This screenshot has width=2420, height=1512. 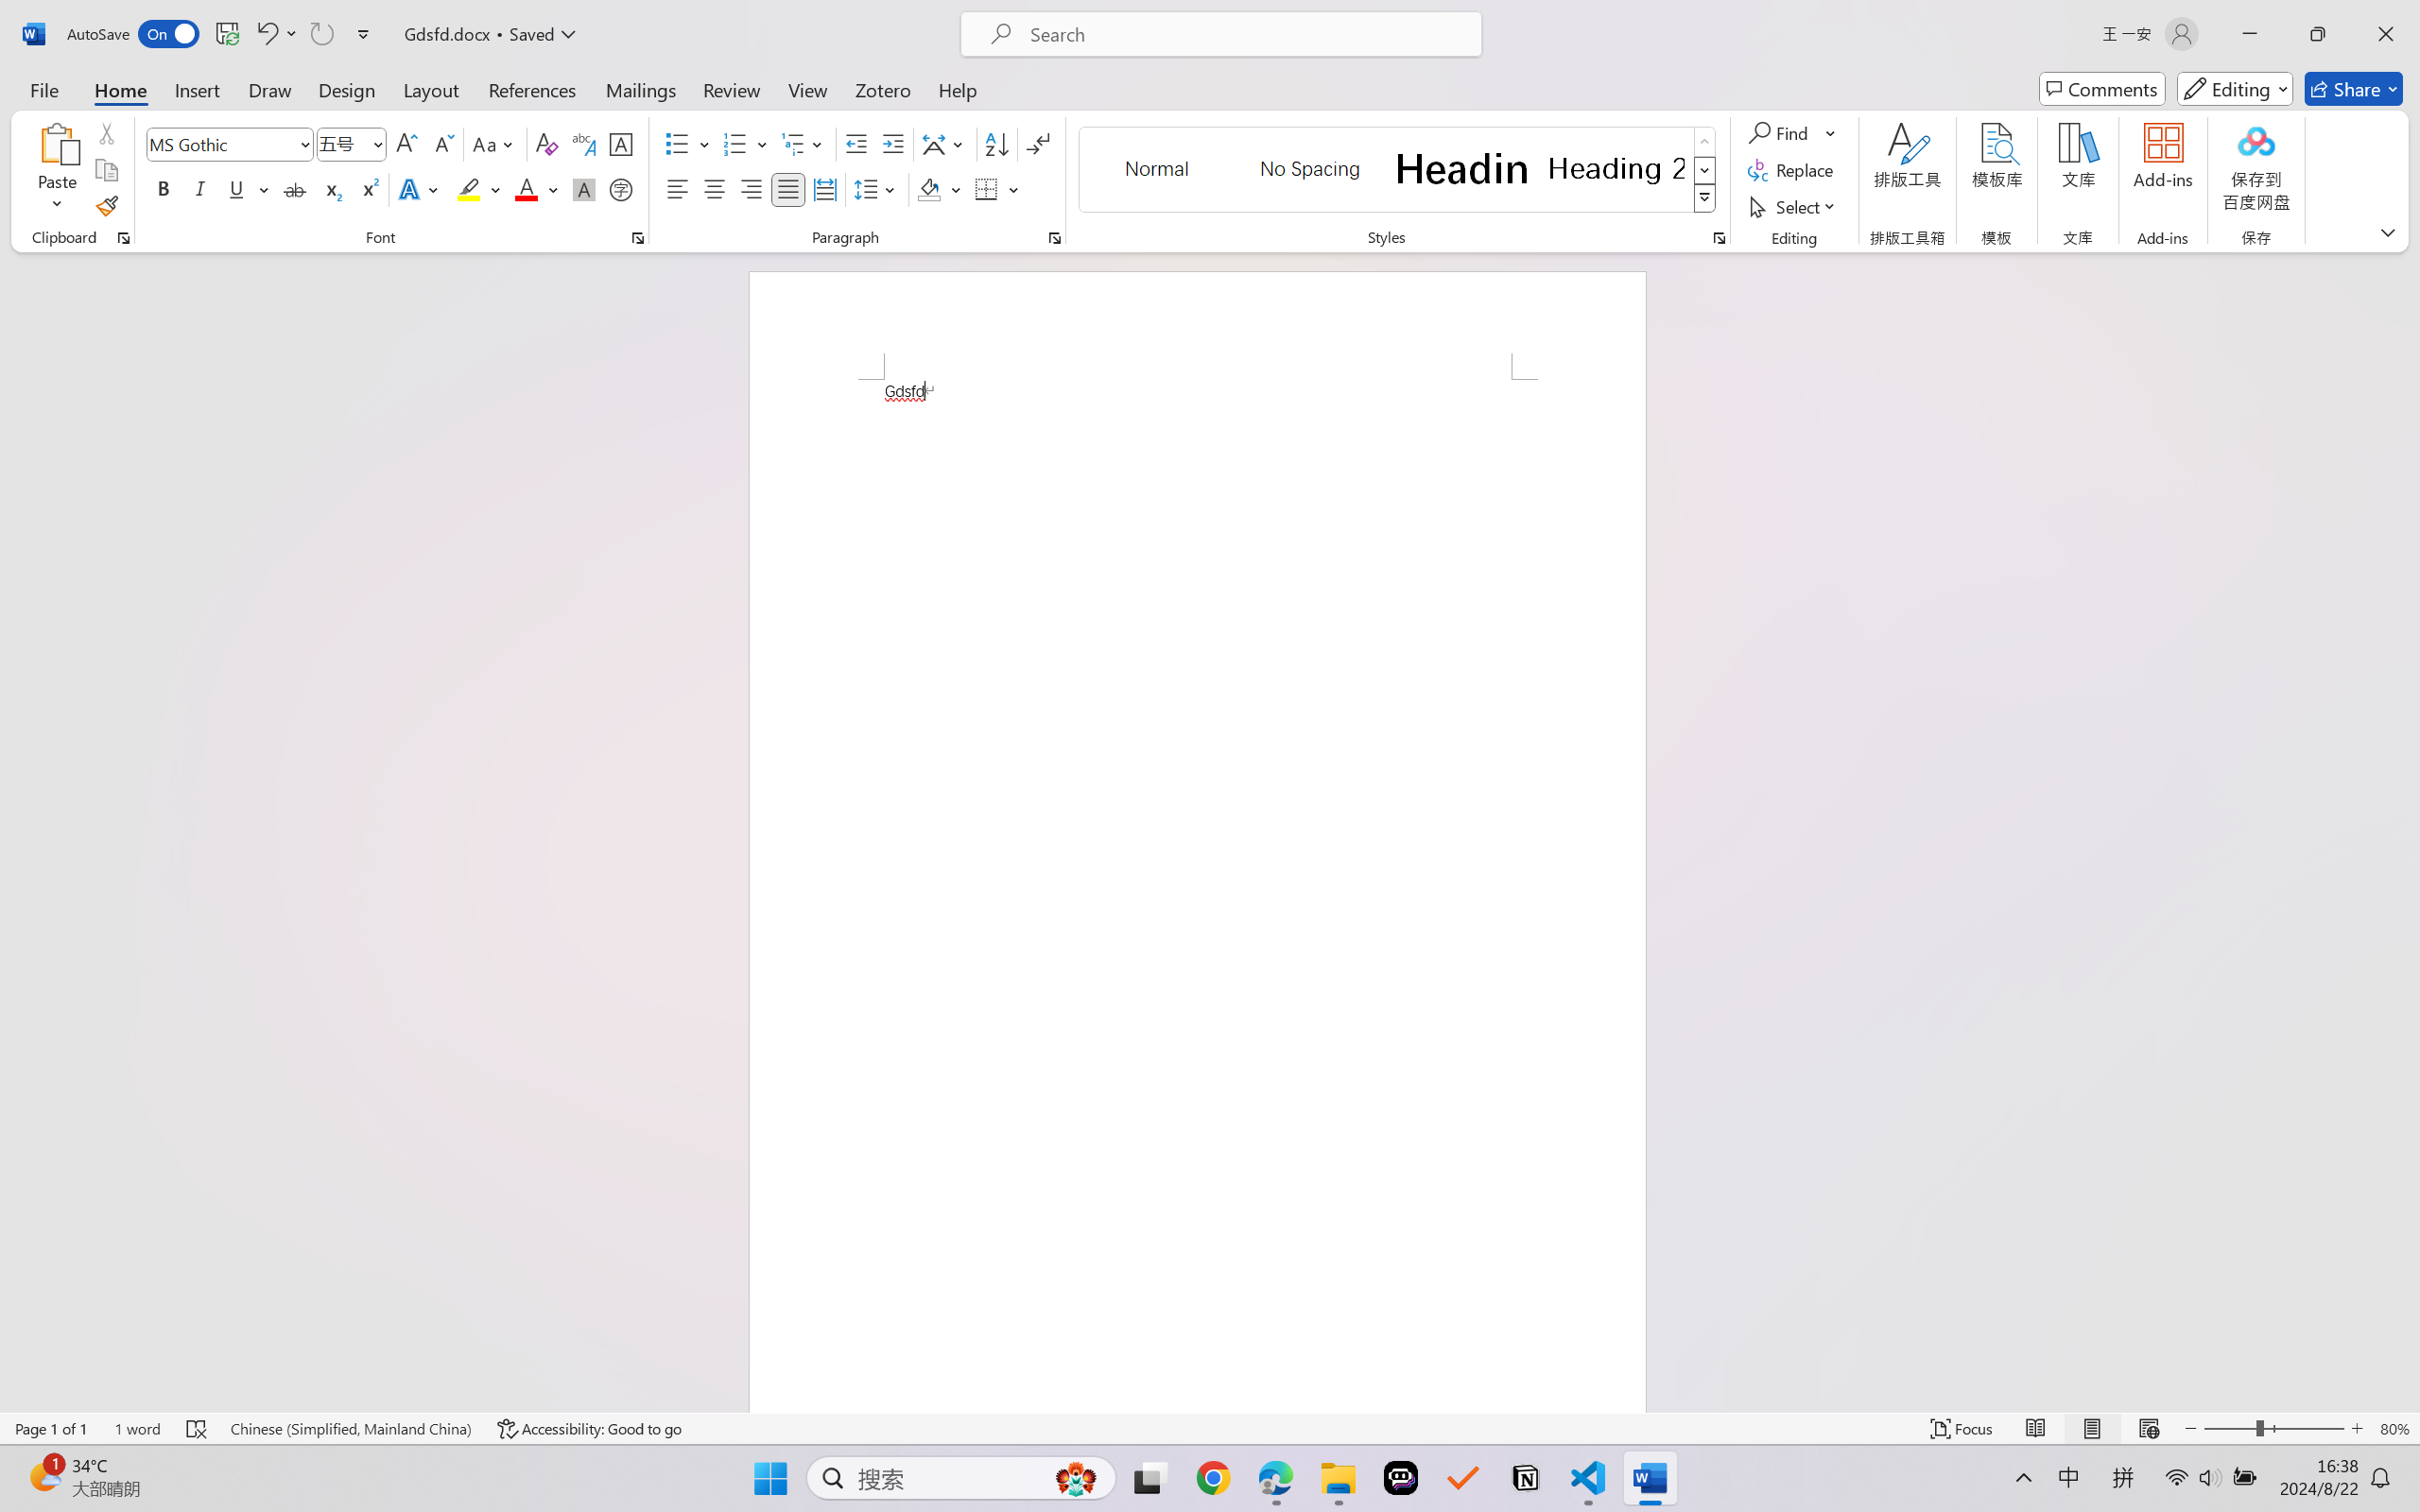 What do you see at coordinates (350, 1429) in the screenshot?
I see `Language Chinese (Simplified, Mainland China)` at bounding box center [350, 1429].